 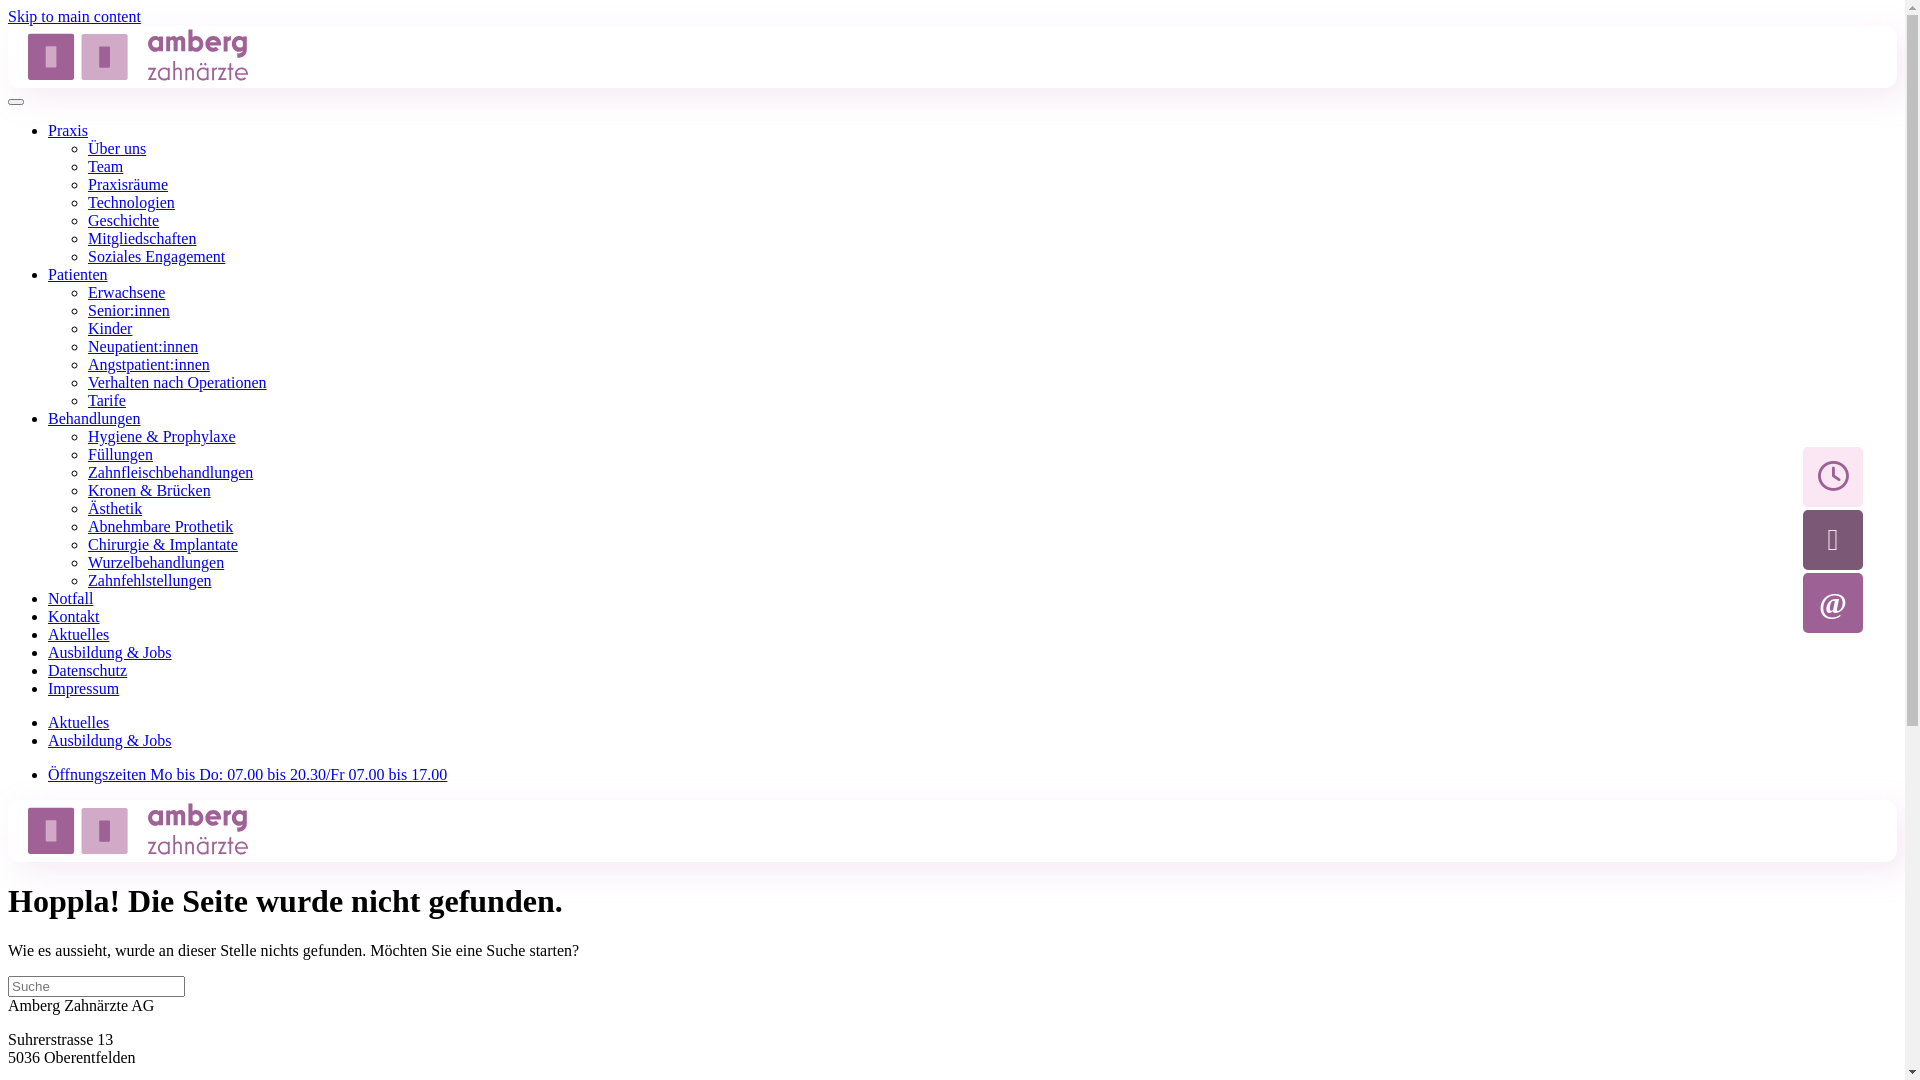 I want to click on Aktuelles, so click(x=78, y=722).